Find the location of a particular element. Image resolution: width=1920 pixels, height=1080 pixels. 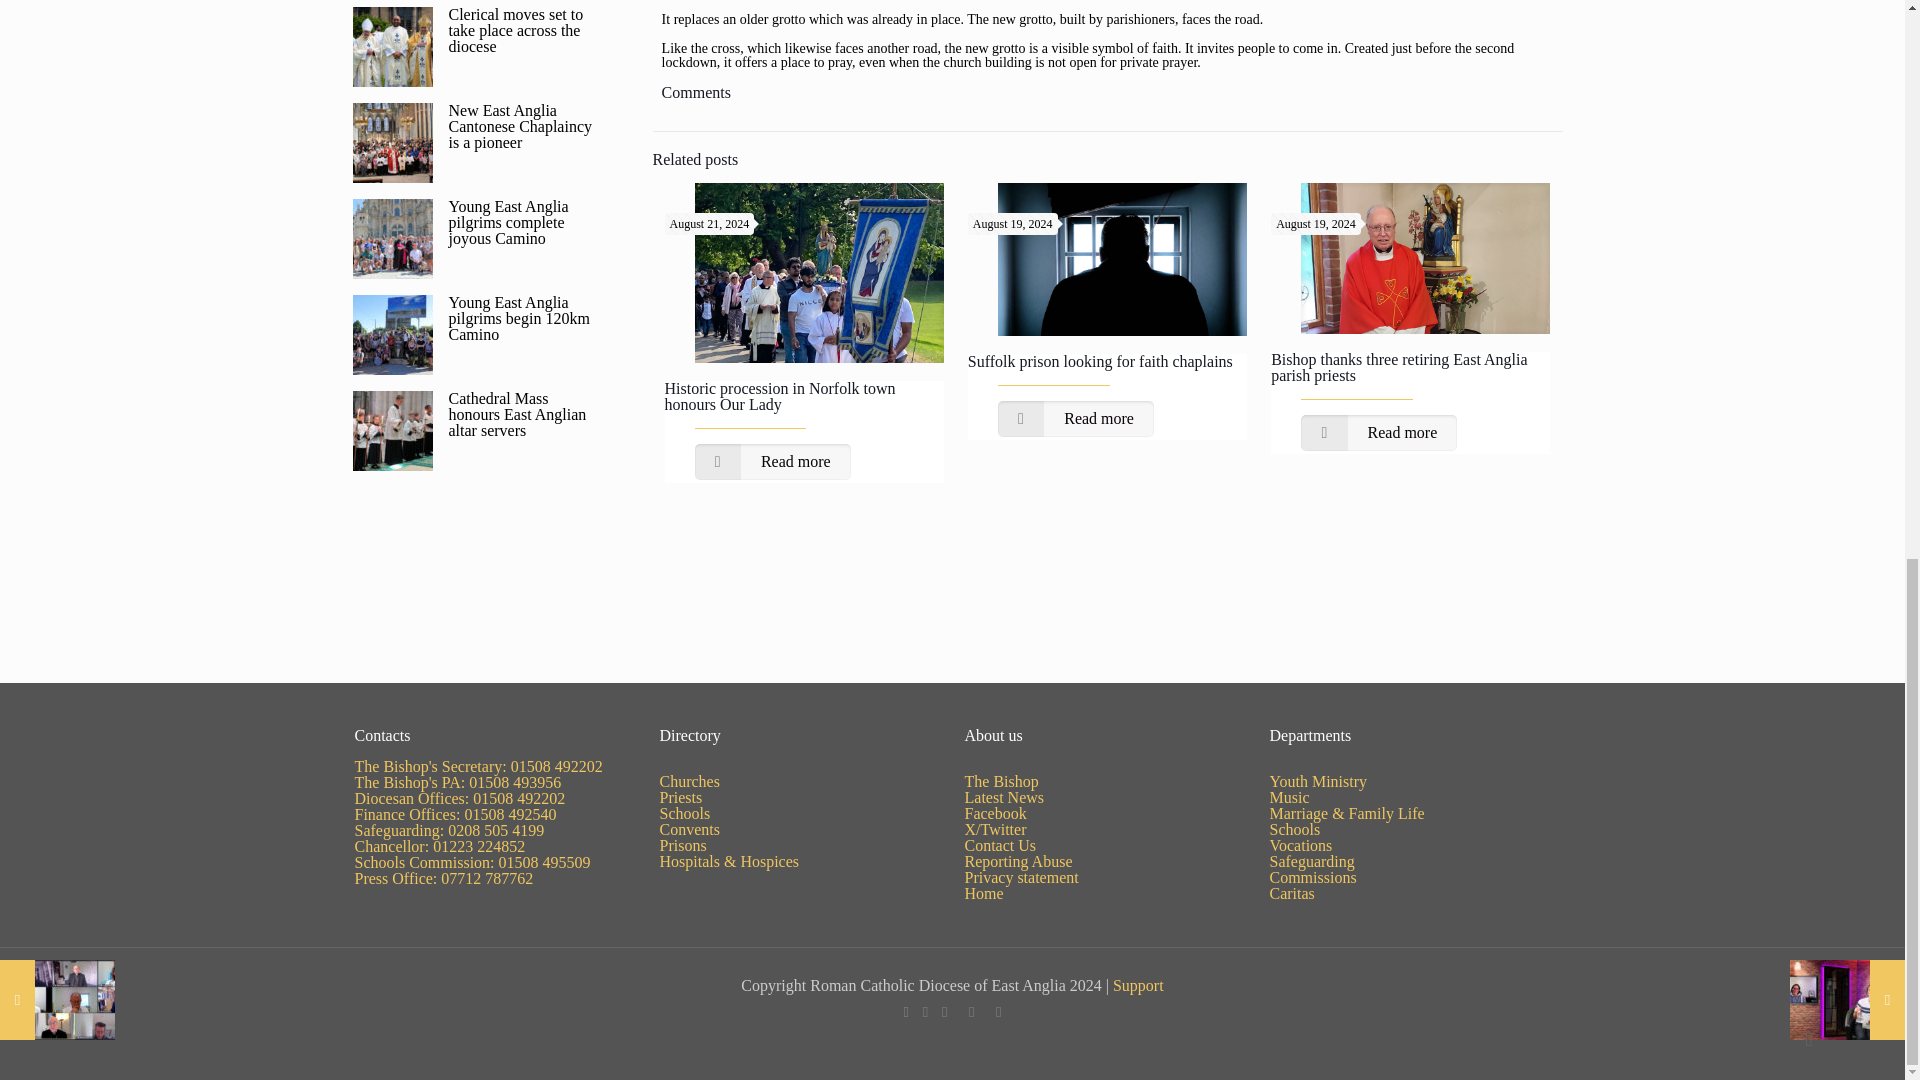

YouTube is located at coordinates (944, 1012).